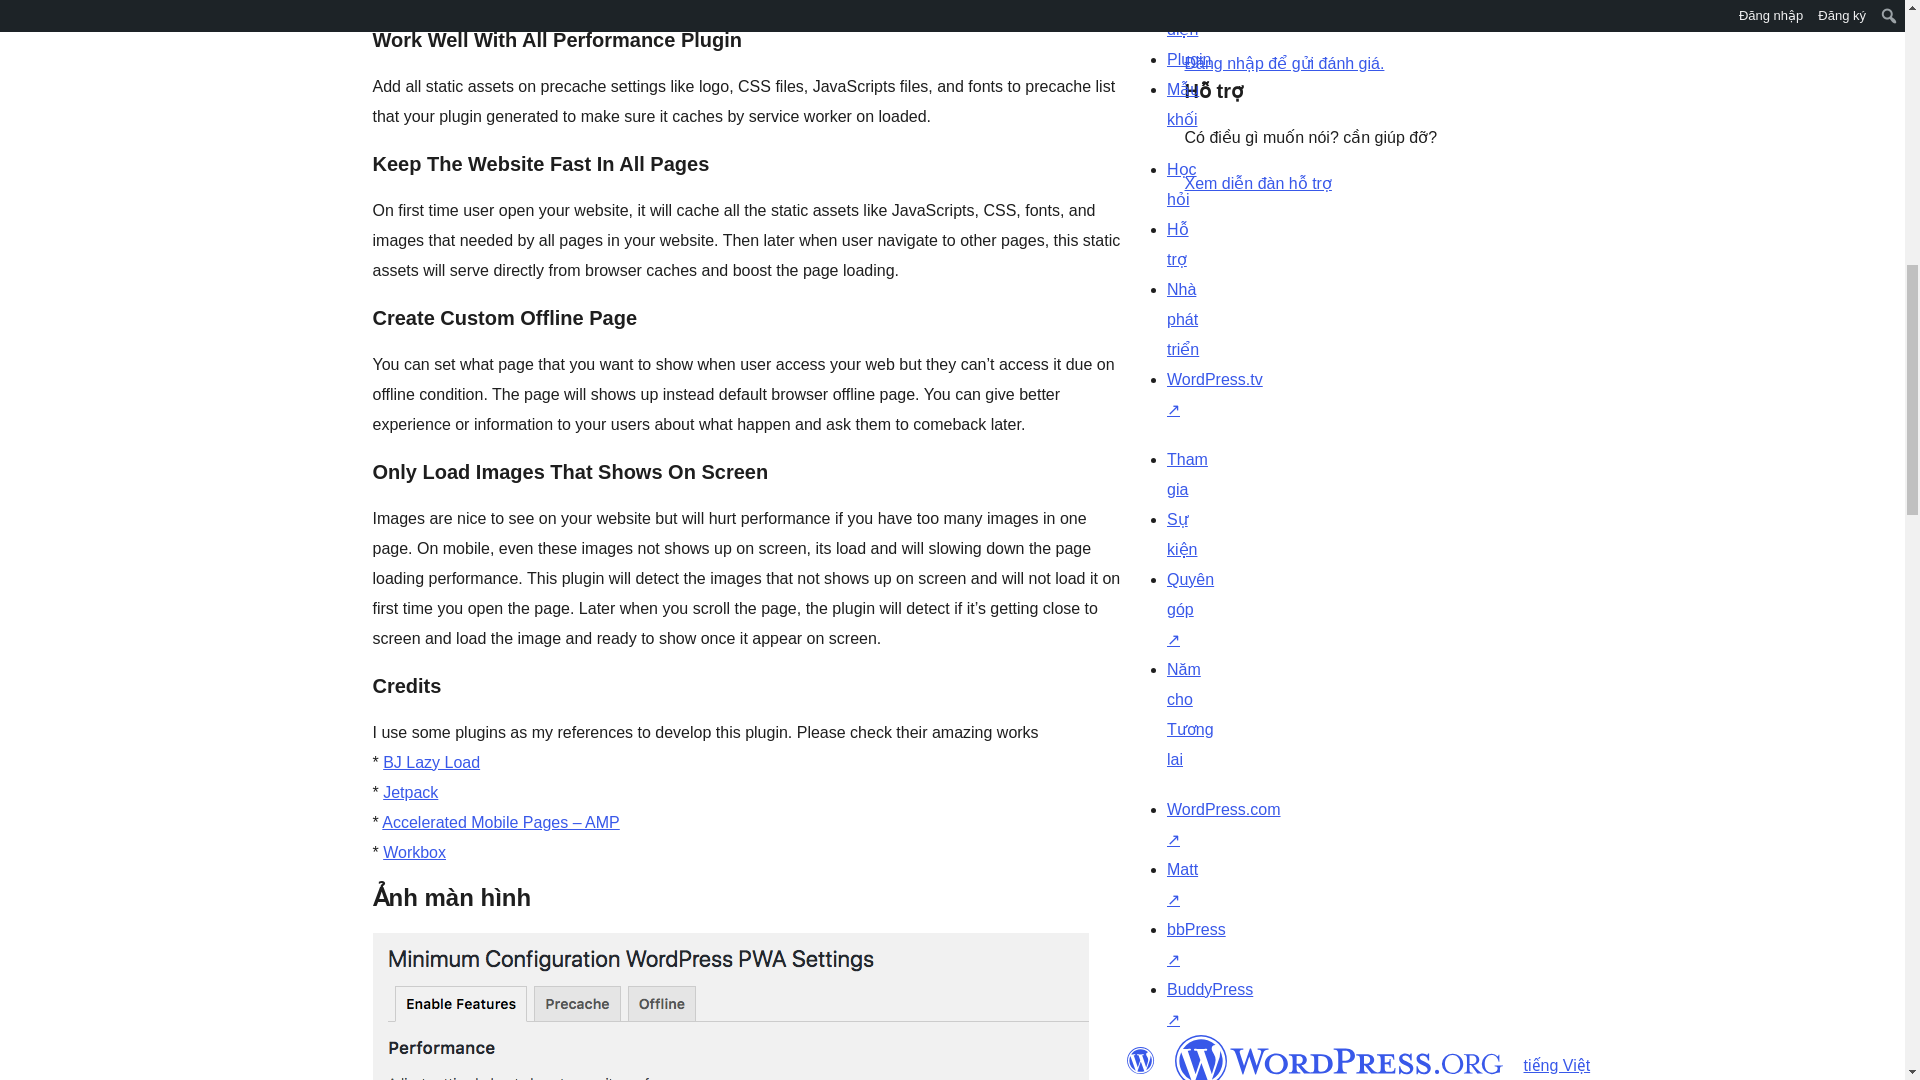 This screenshot has width=1920, height=1080. I want to click on WordPress.org, so click(1139, 1060).